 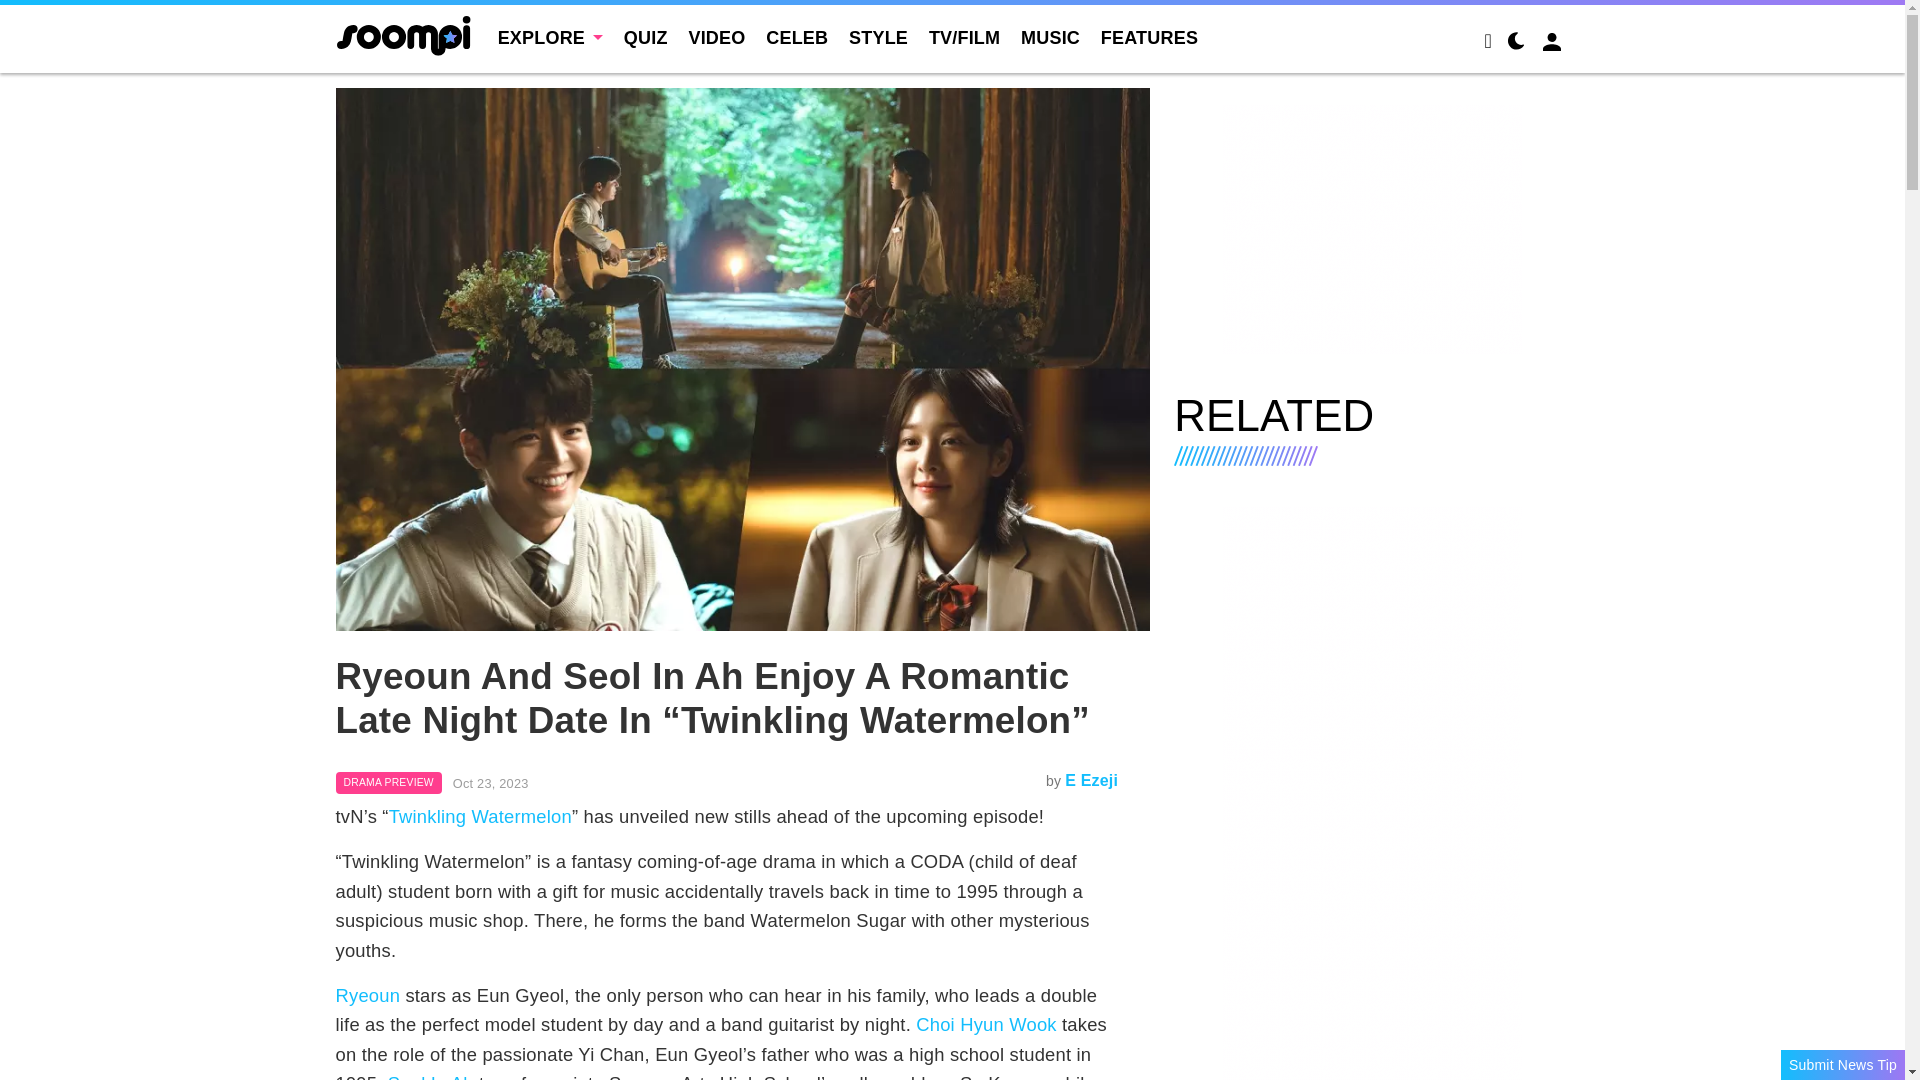 I want to click on Articles by E Ezeji, so click(x=1091, y=780).